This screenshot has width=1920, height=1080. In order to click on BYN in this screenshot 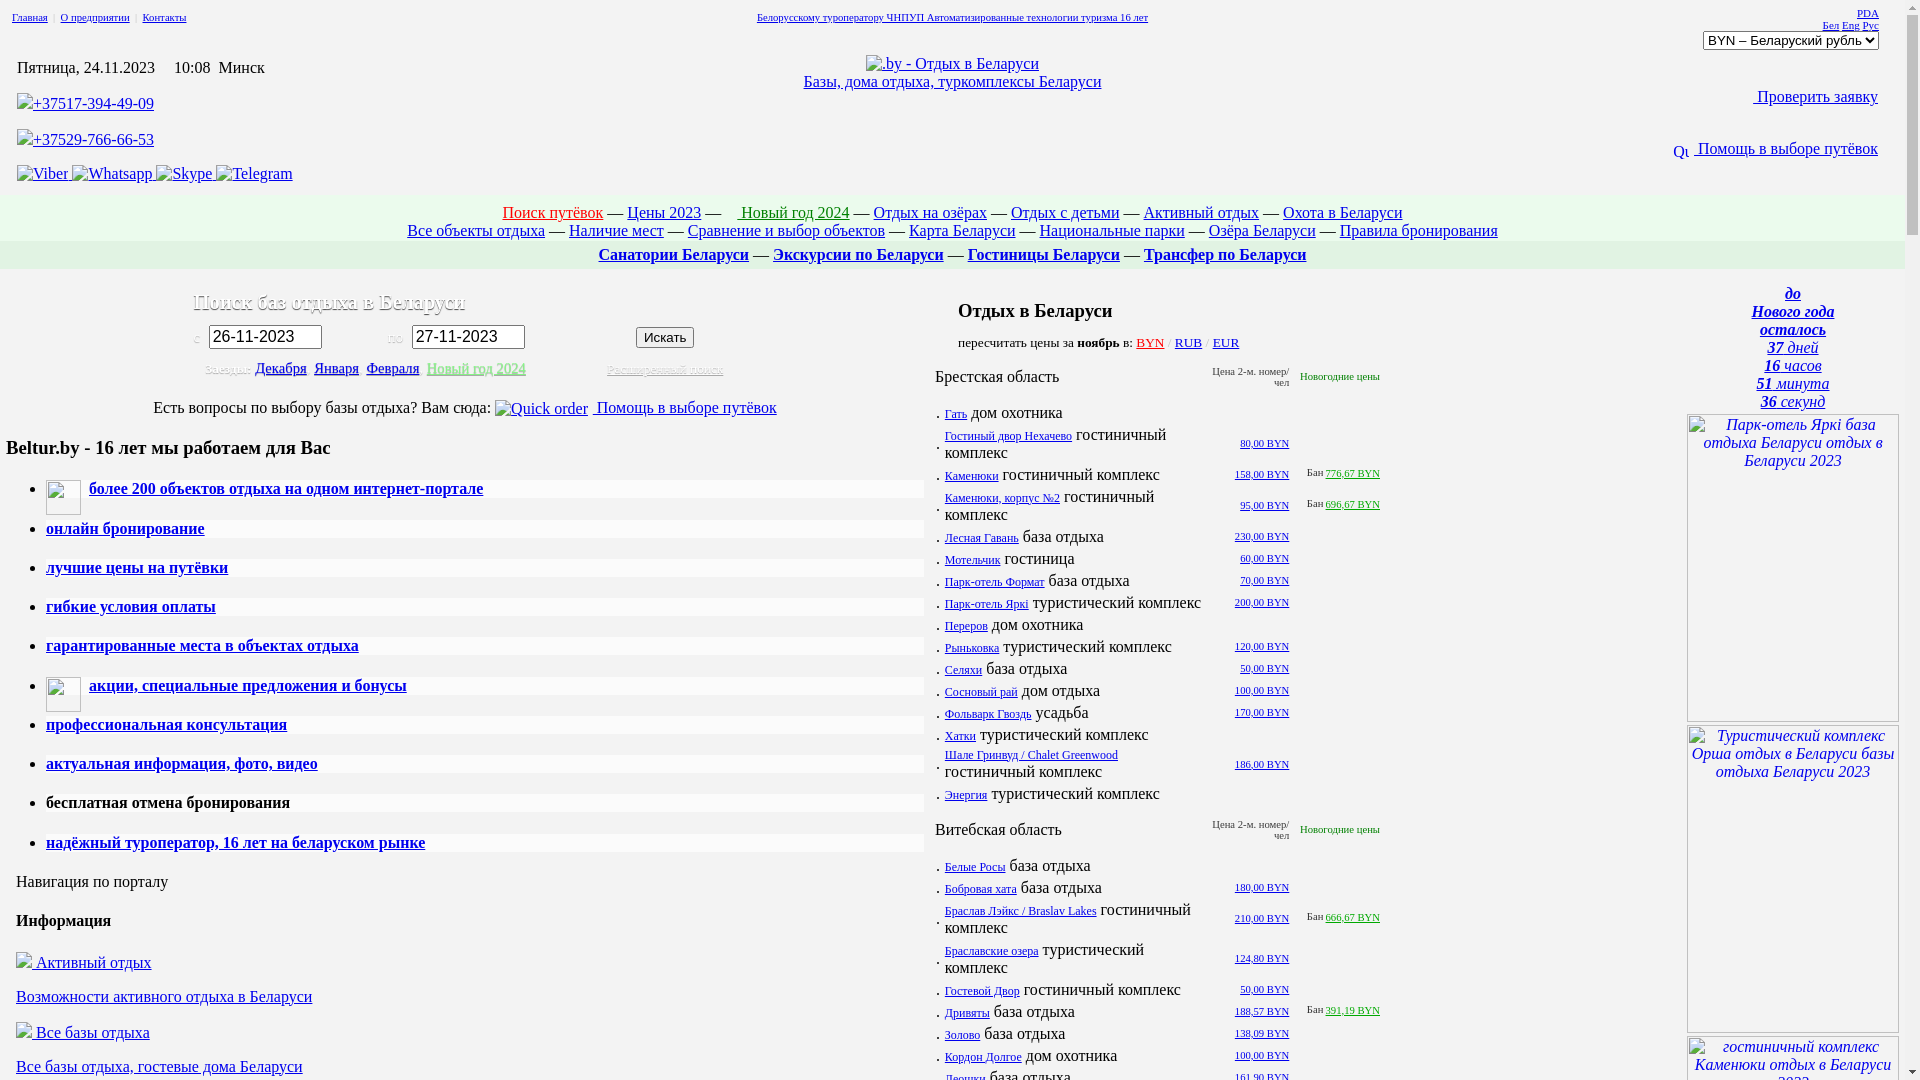, I will do `click(1150, 342)`.